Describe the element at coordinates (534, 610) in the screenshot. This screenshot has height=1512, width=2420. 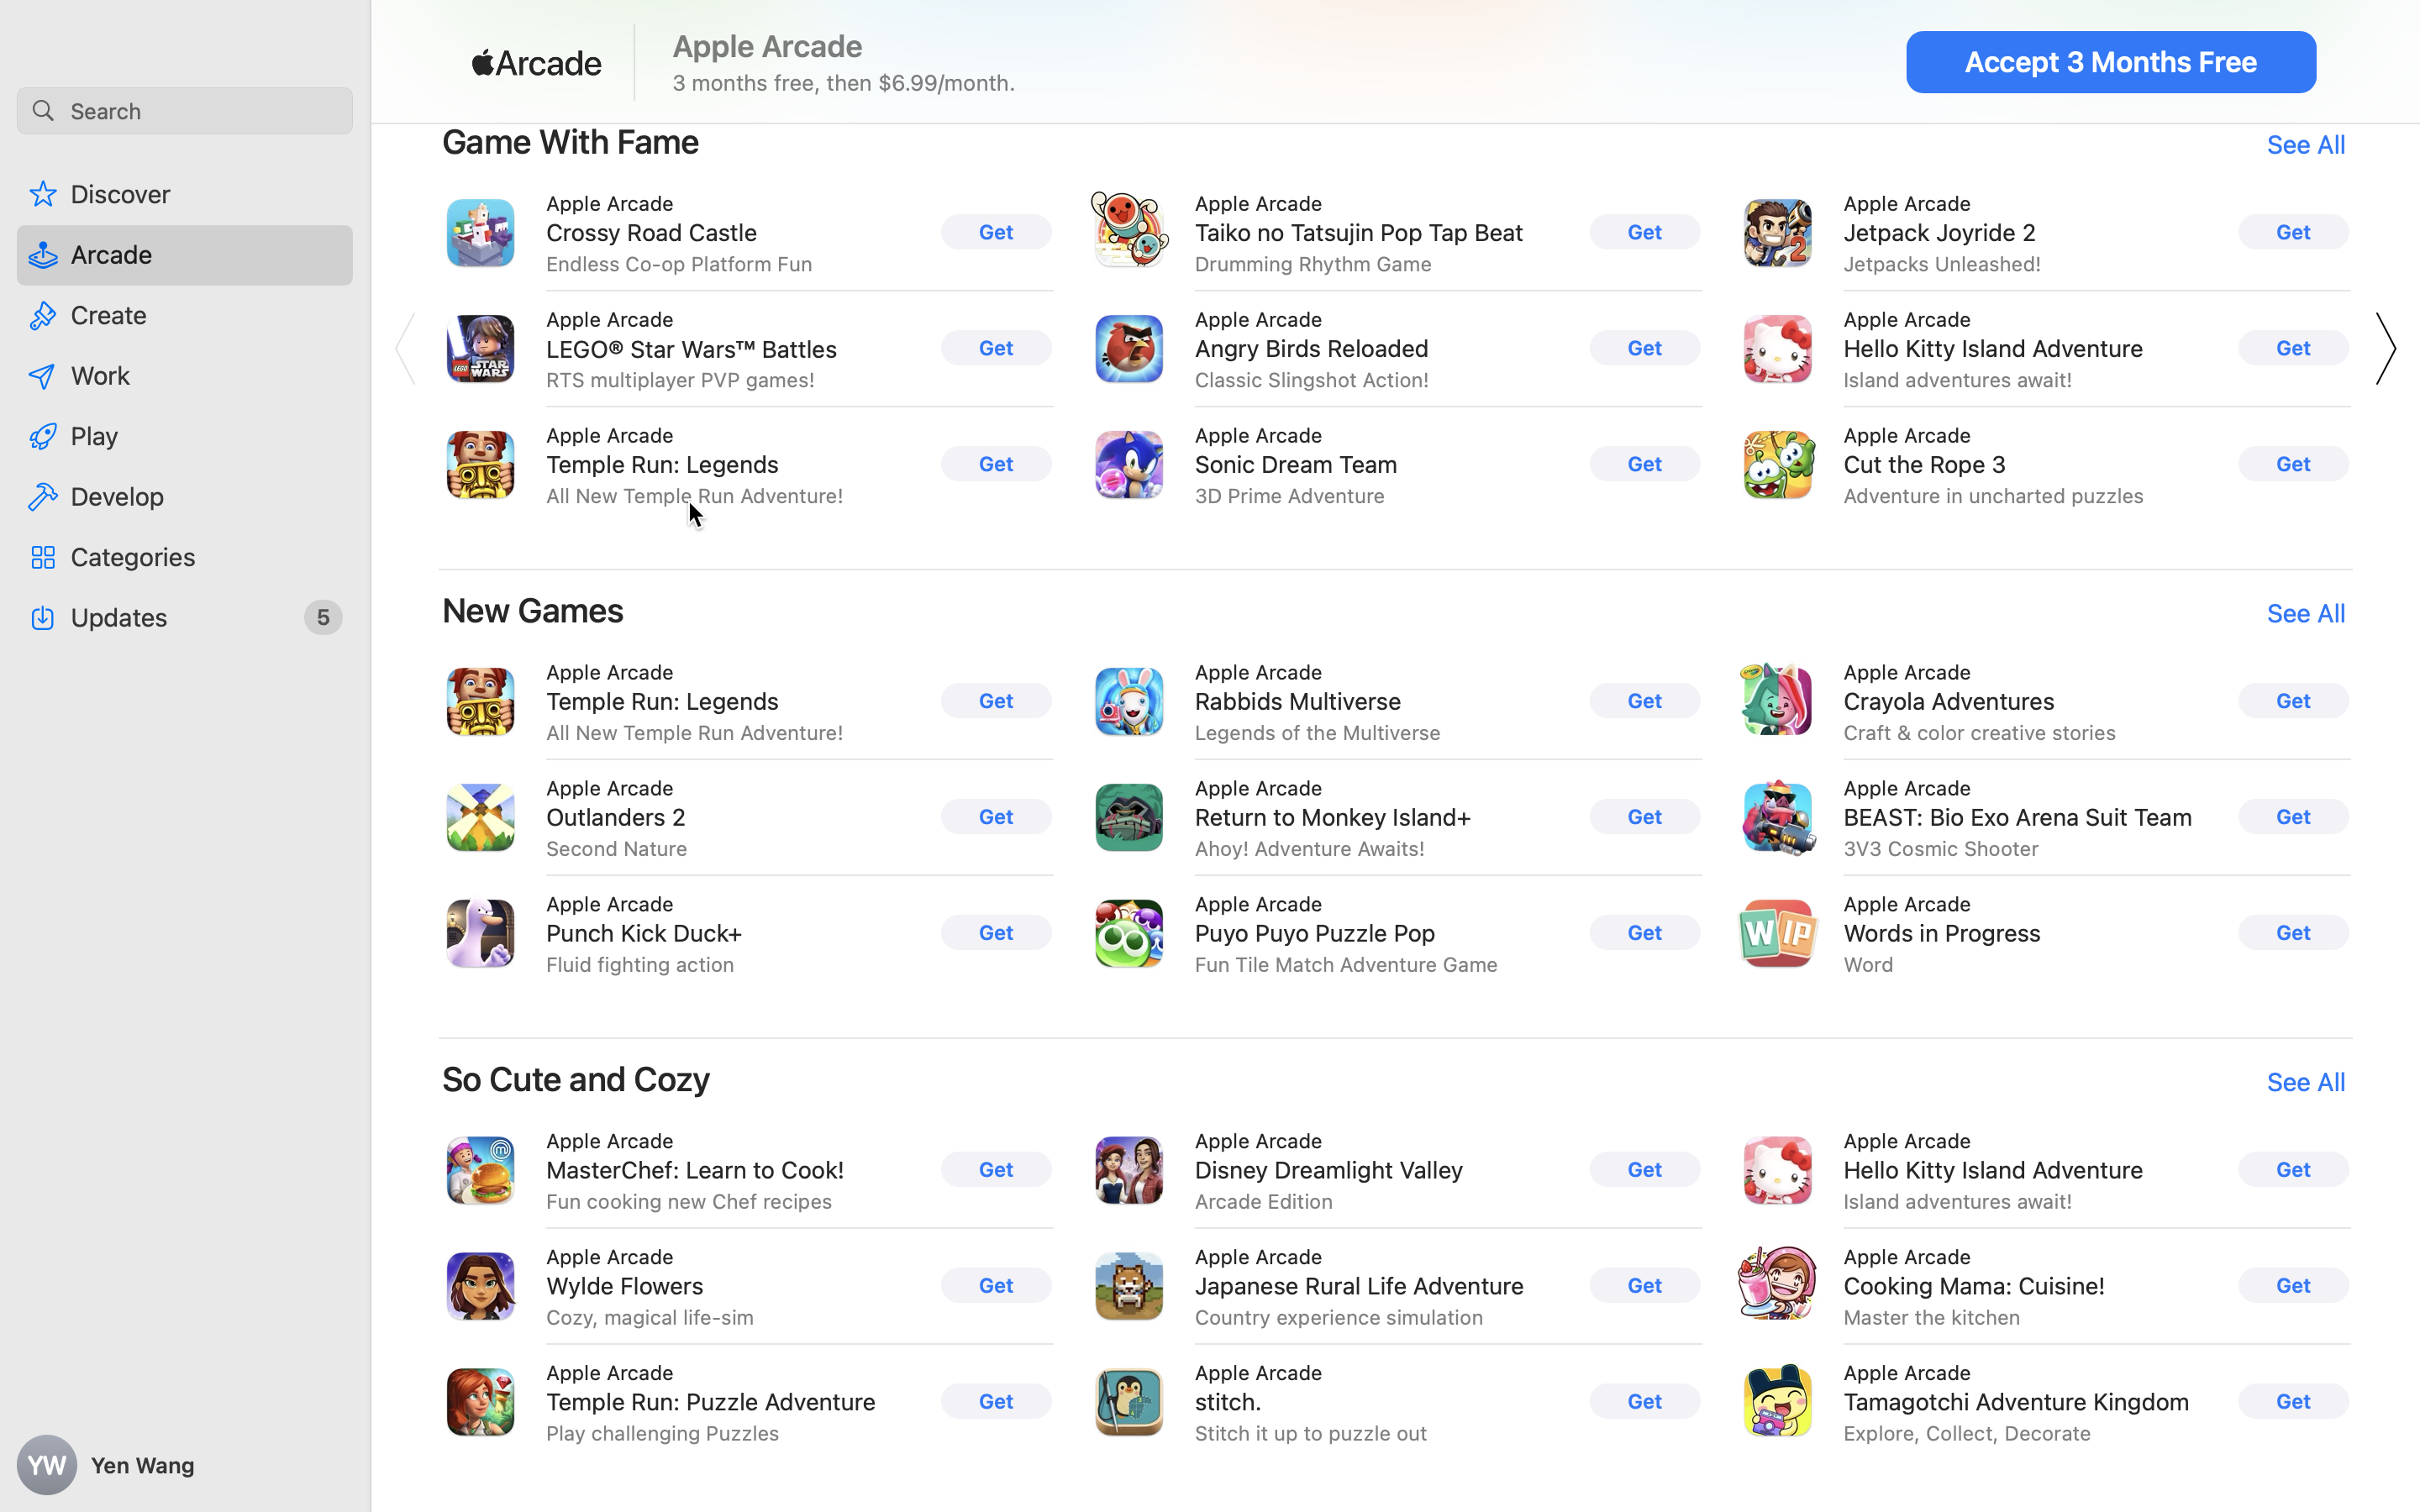
I see `New Games` at that location.